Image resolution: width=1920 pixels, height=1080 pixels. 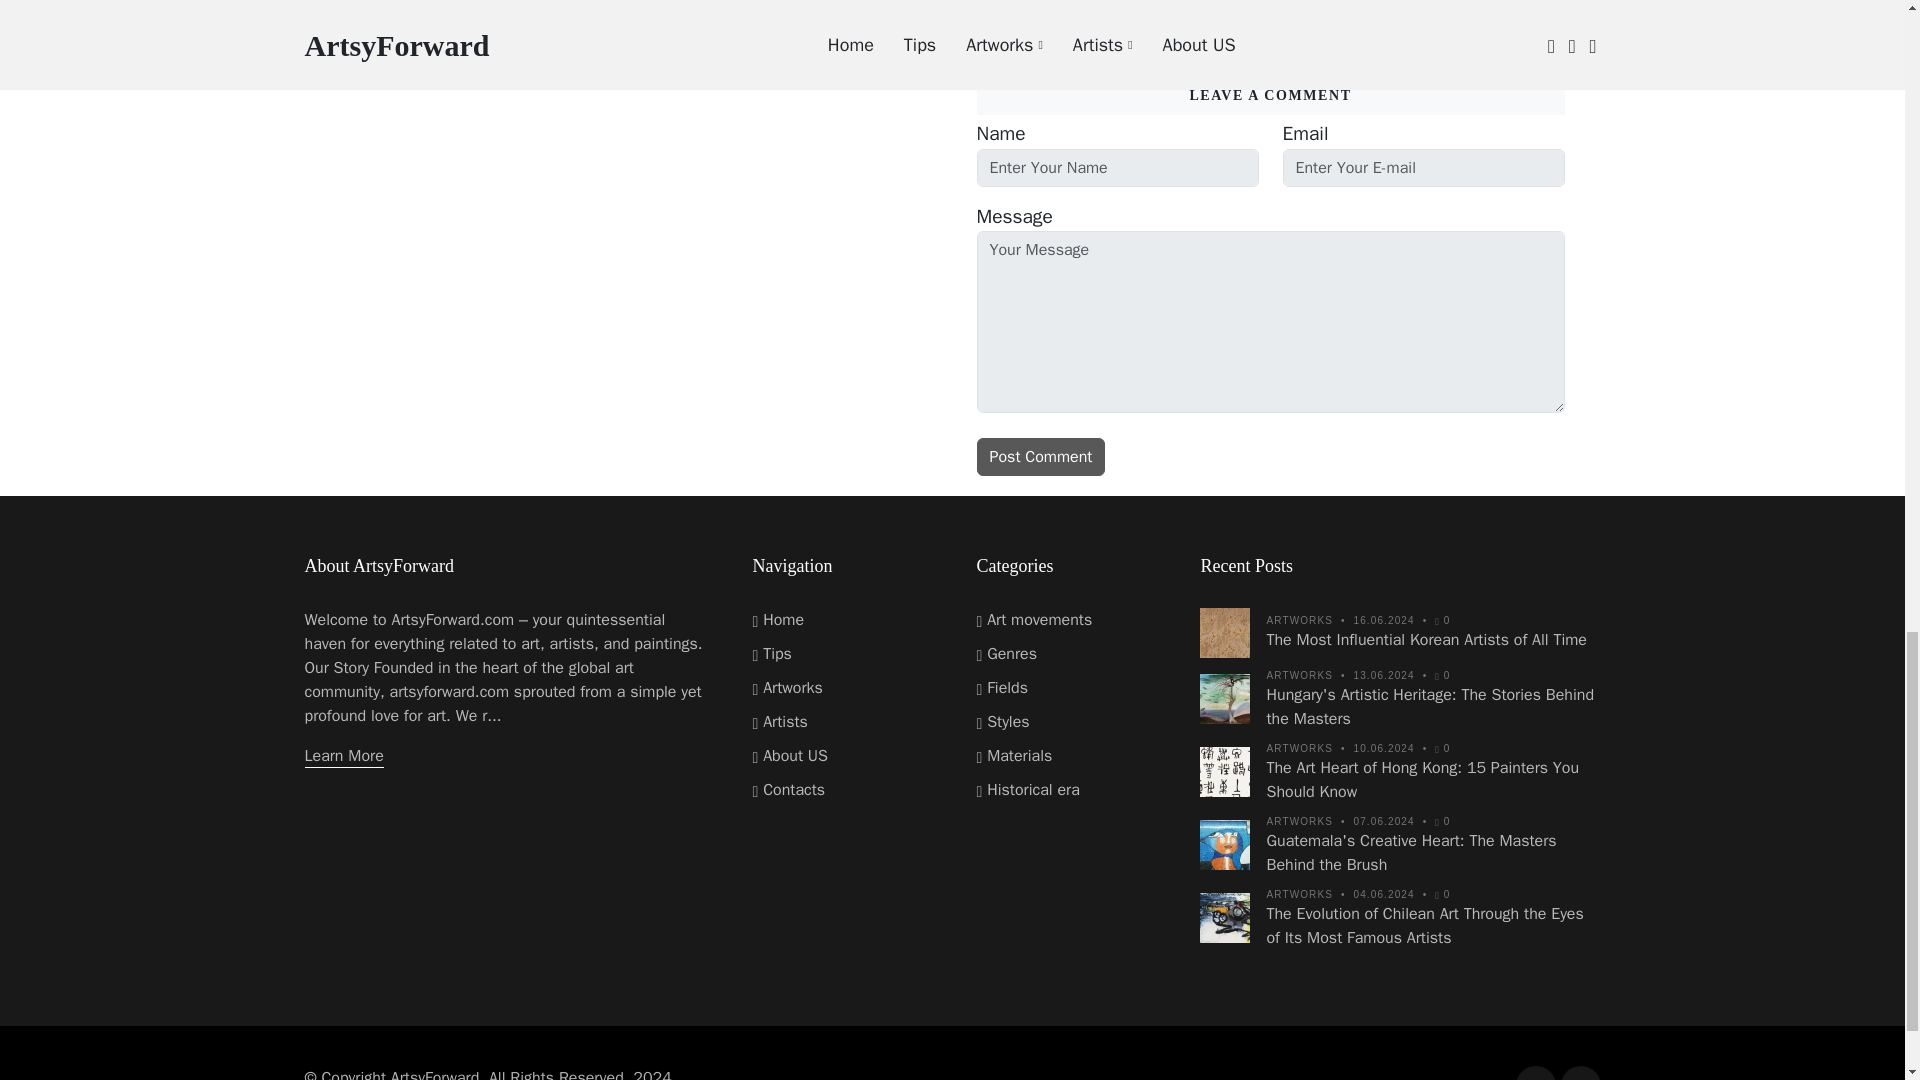 What do you see at coordinates (790, 756) in the screenshot?
I see `About US` at bounding box center [790, 756].